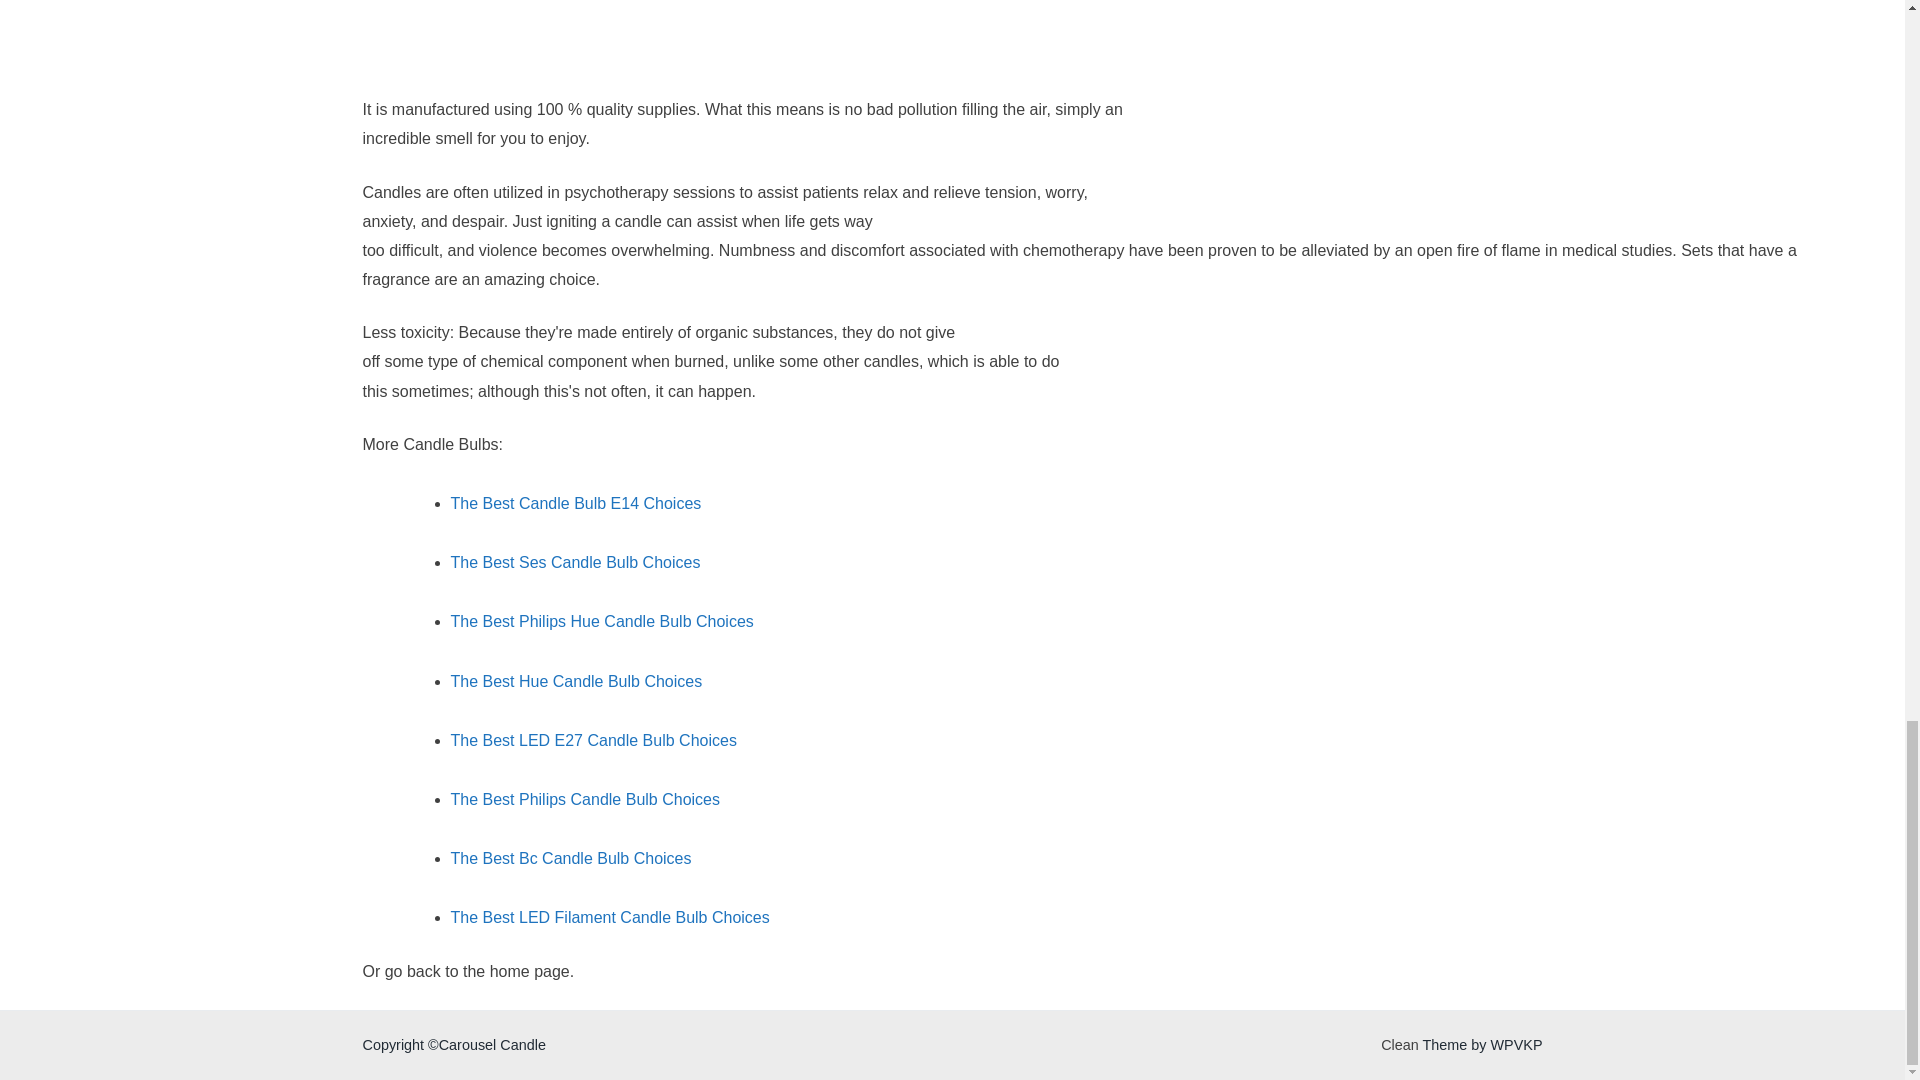 The width and height of the screenshot is (1920, 1080). What do you see at coordinates (574, 502) in the screenshot?
I see `The Best Candle Bulb E14 Choices` at bounding box center [574, 502].